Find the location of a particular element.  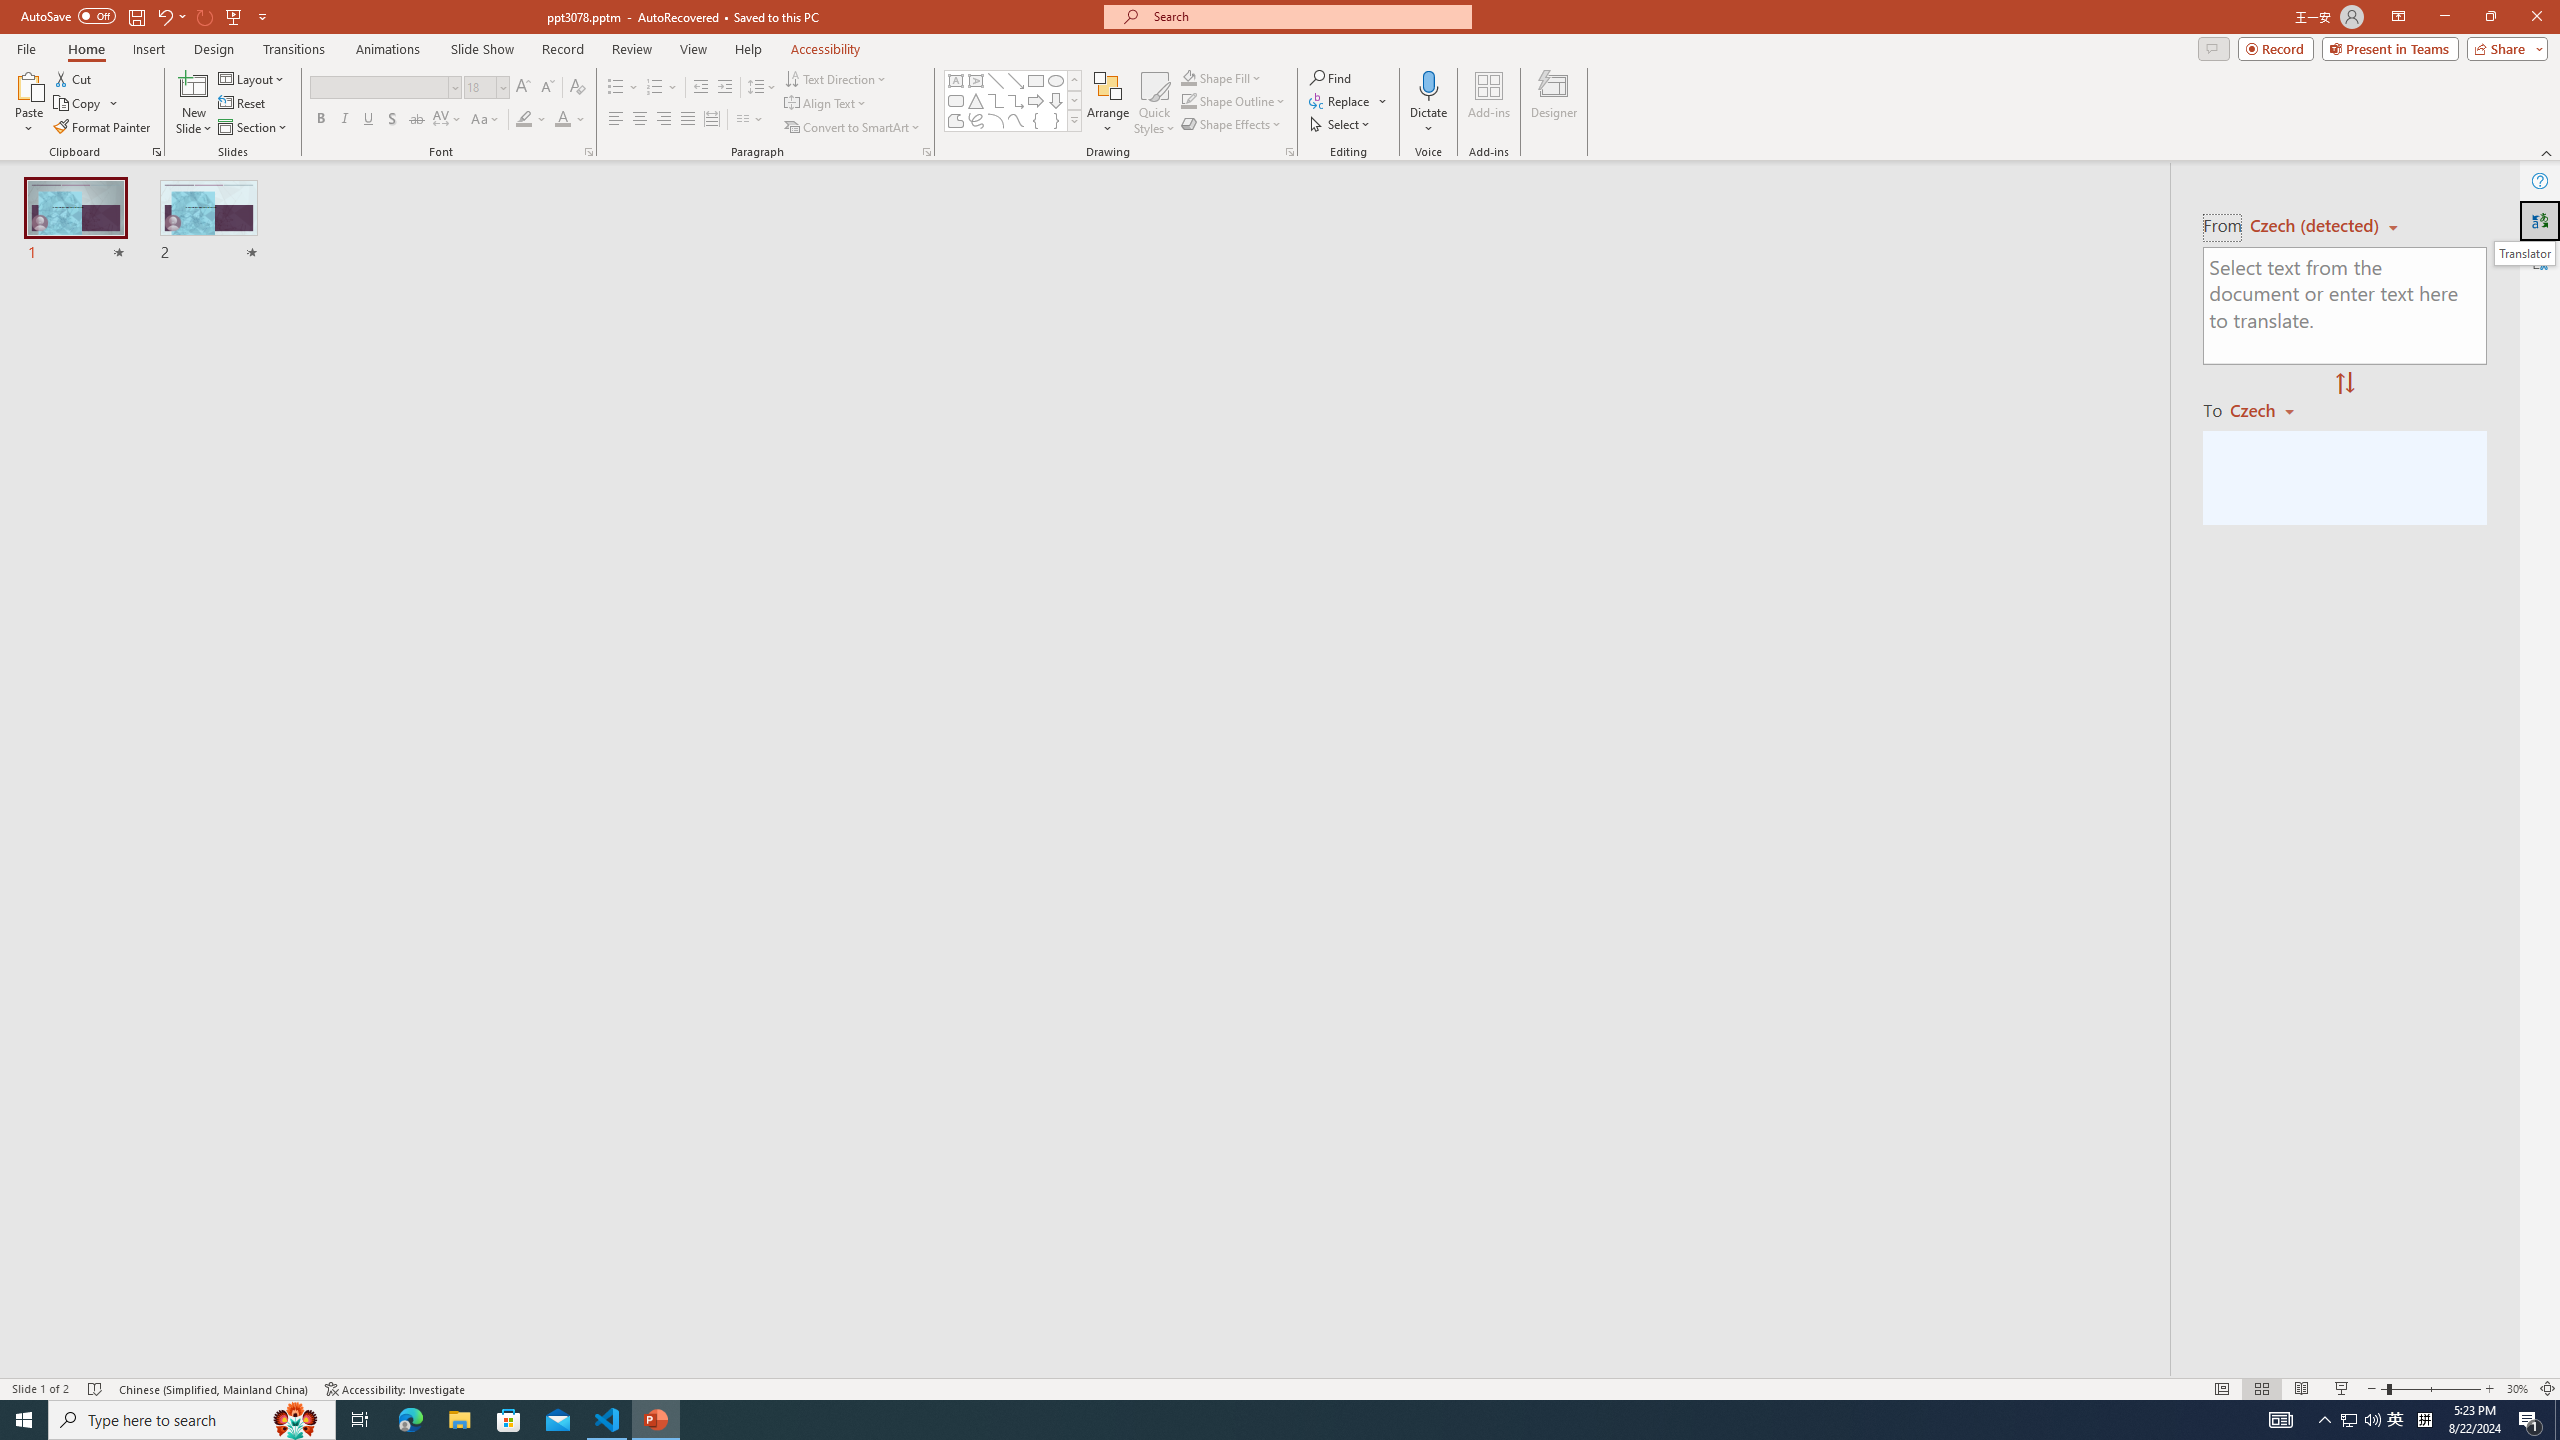

Format Object... is located at coordinates (1290, 152).